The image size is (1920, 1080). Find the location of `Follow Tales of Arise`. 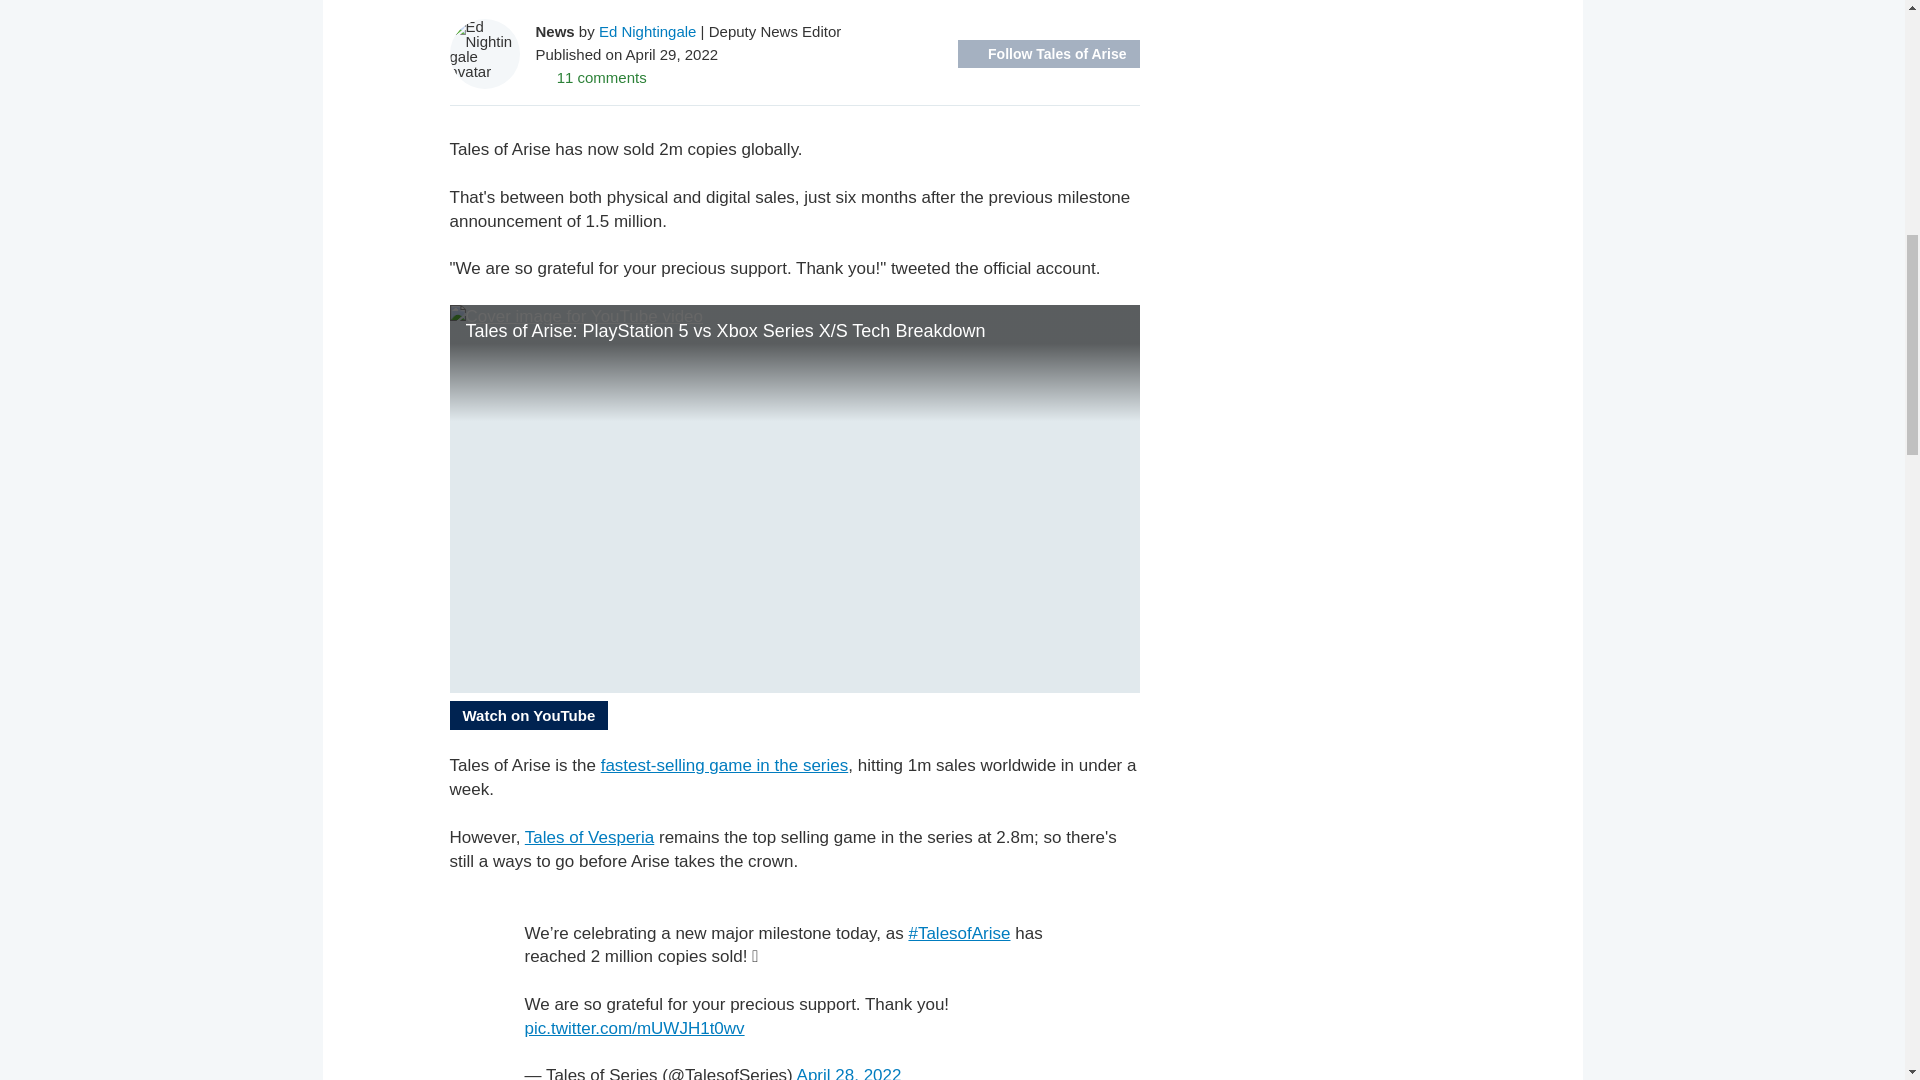

Follow Tales of Arise is located at coordinates (1048, 54).